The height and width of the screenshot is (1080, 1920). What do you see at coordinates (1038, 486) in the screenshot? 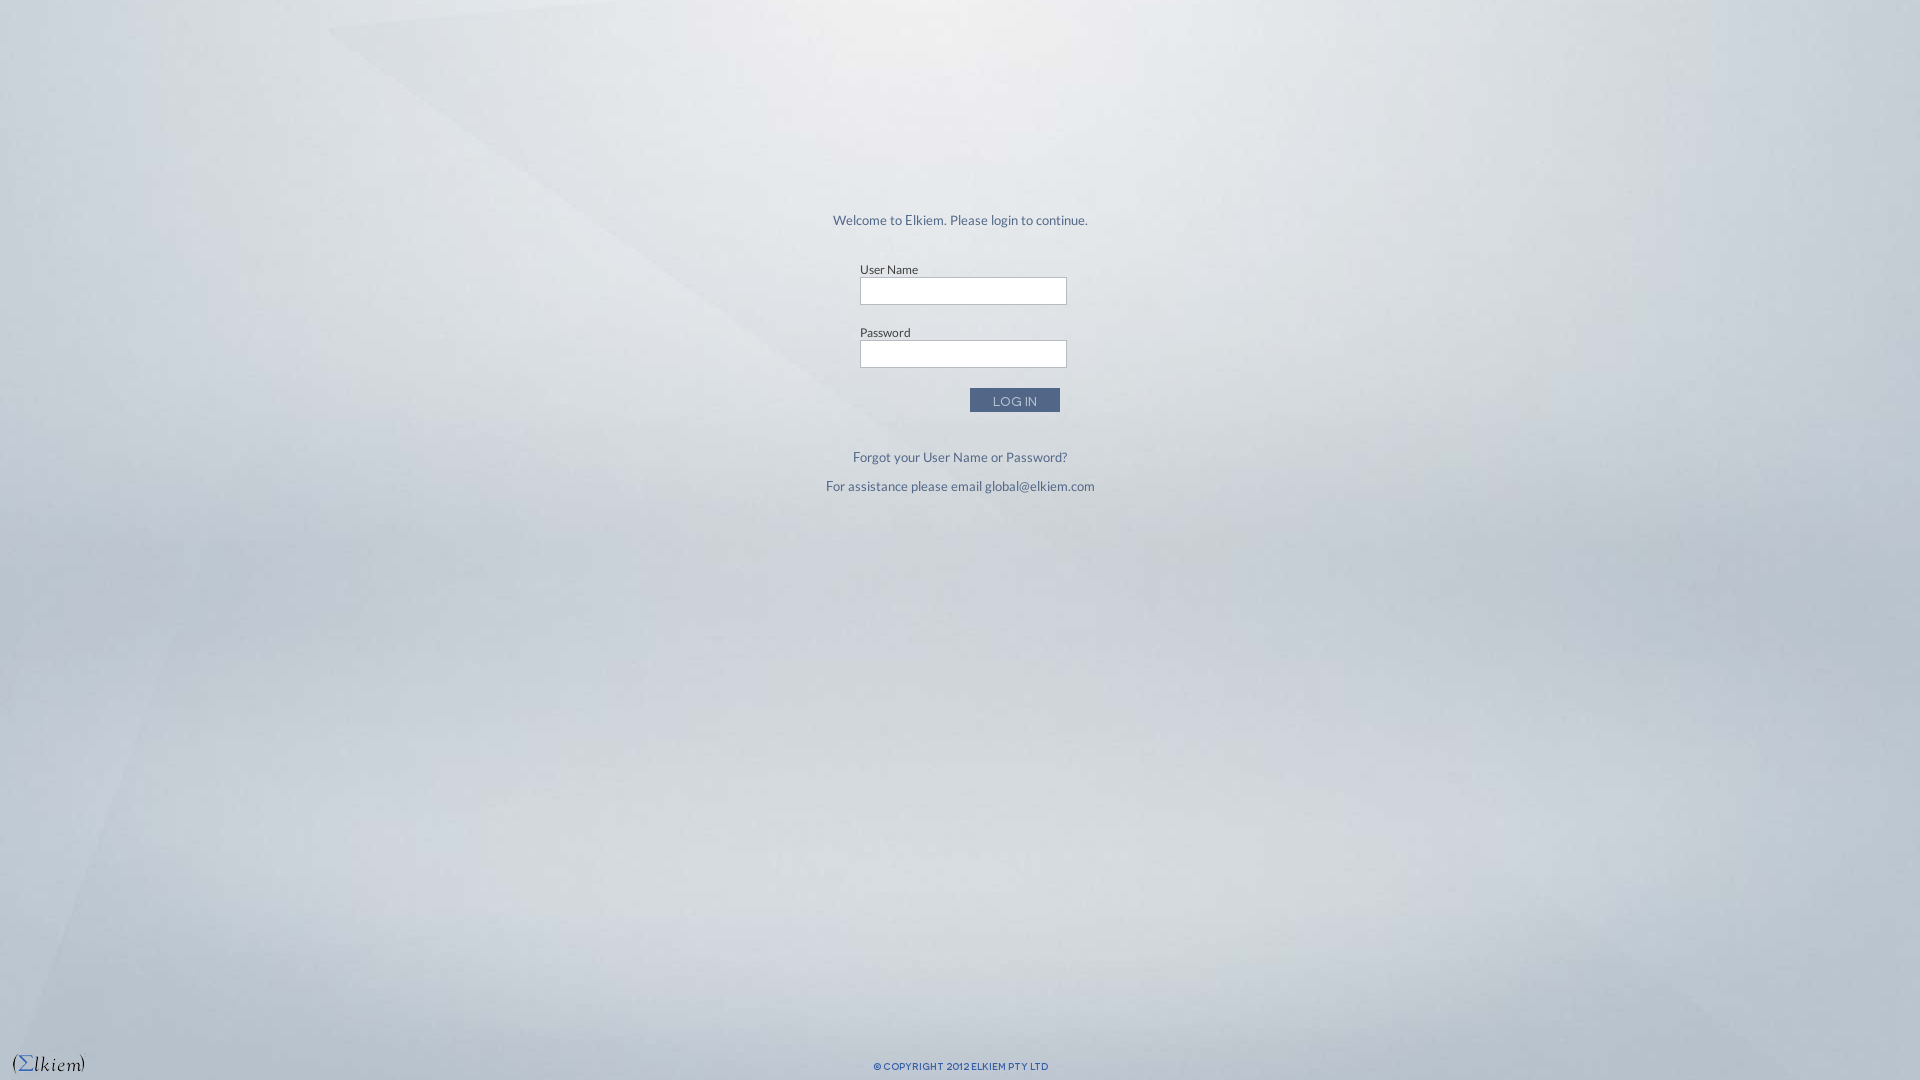
I see `global@elkiem.com` at bounding box center [1038, 486].